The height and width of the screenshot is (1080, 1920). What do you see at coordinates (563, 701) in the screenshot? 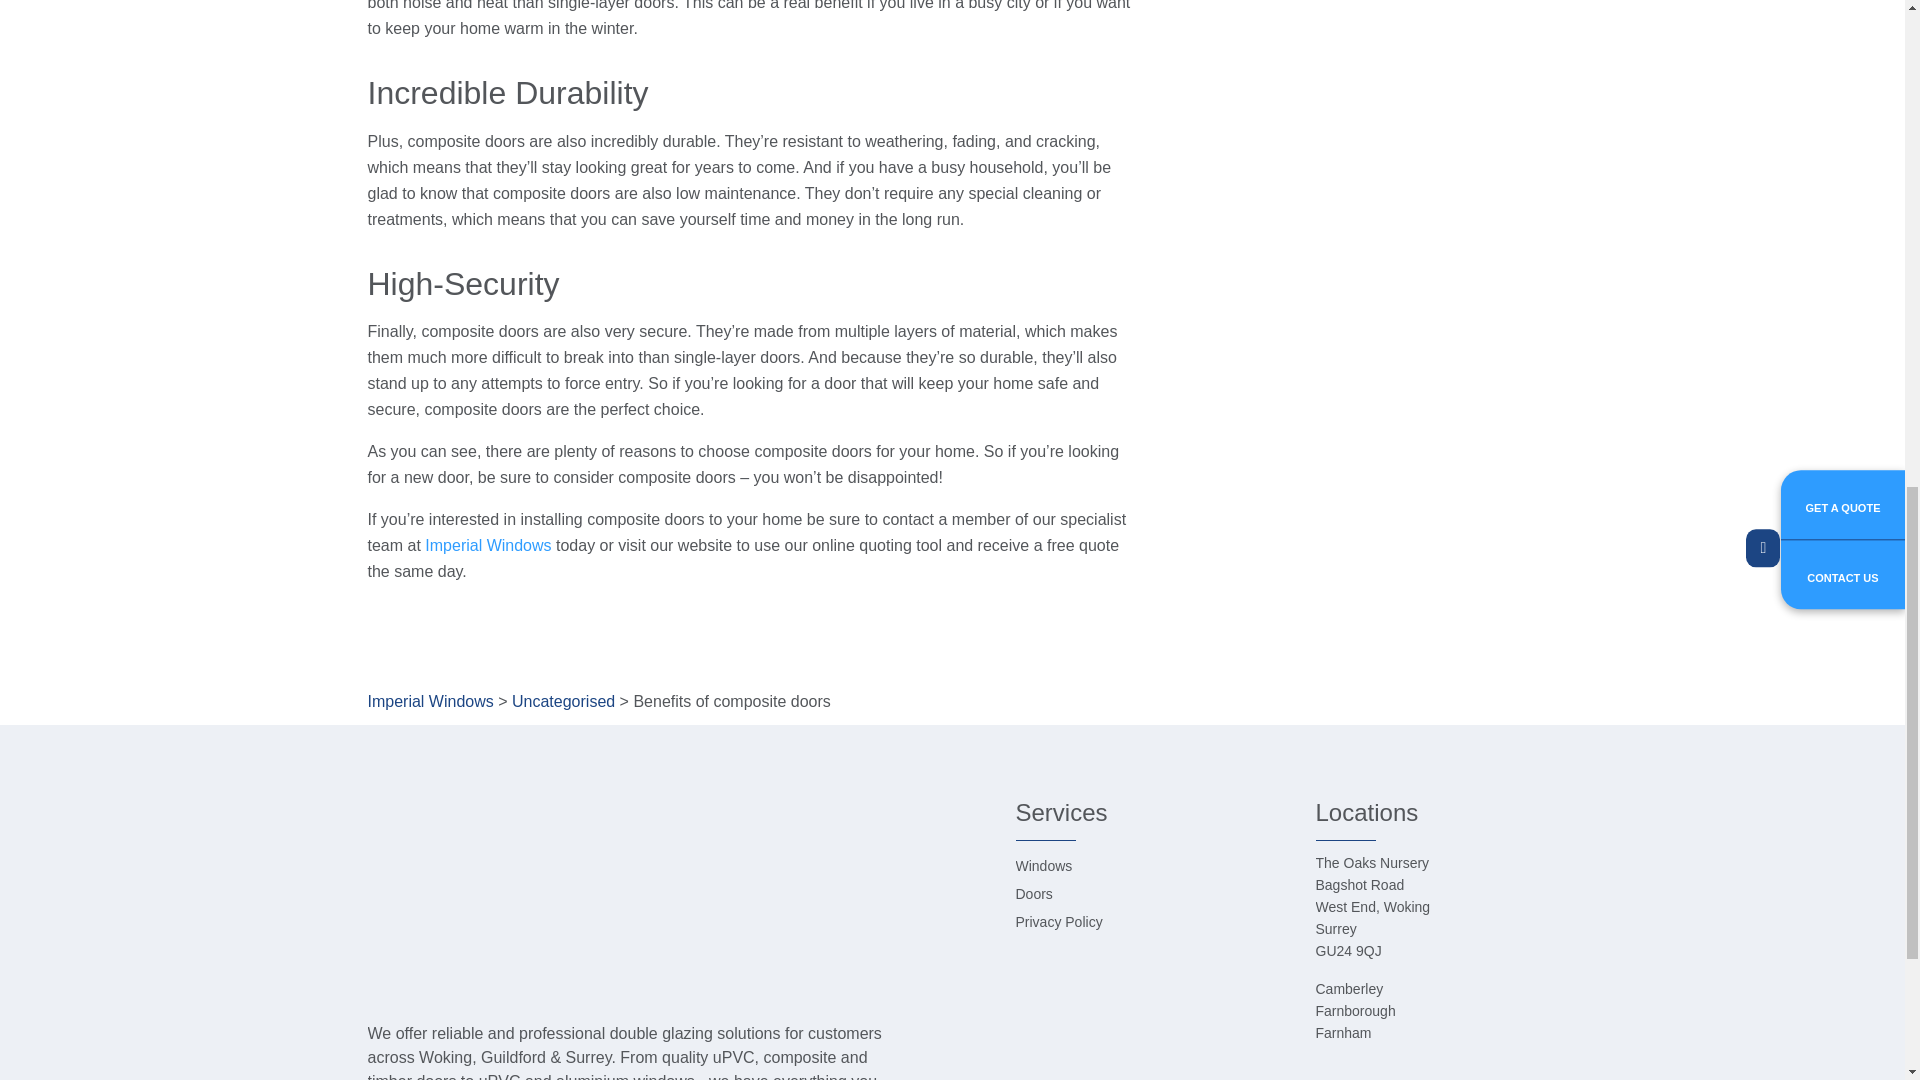
I see `Go to the Uncategorised Category archives.` at bounding box center [563, 701].